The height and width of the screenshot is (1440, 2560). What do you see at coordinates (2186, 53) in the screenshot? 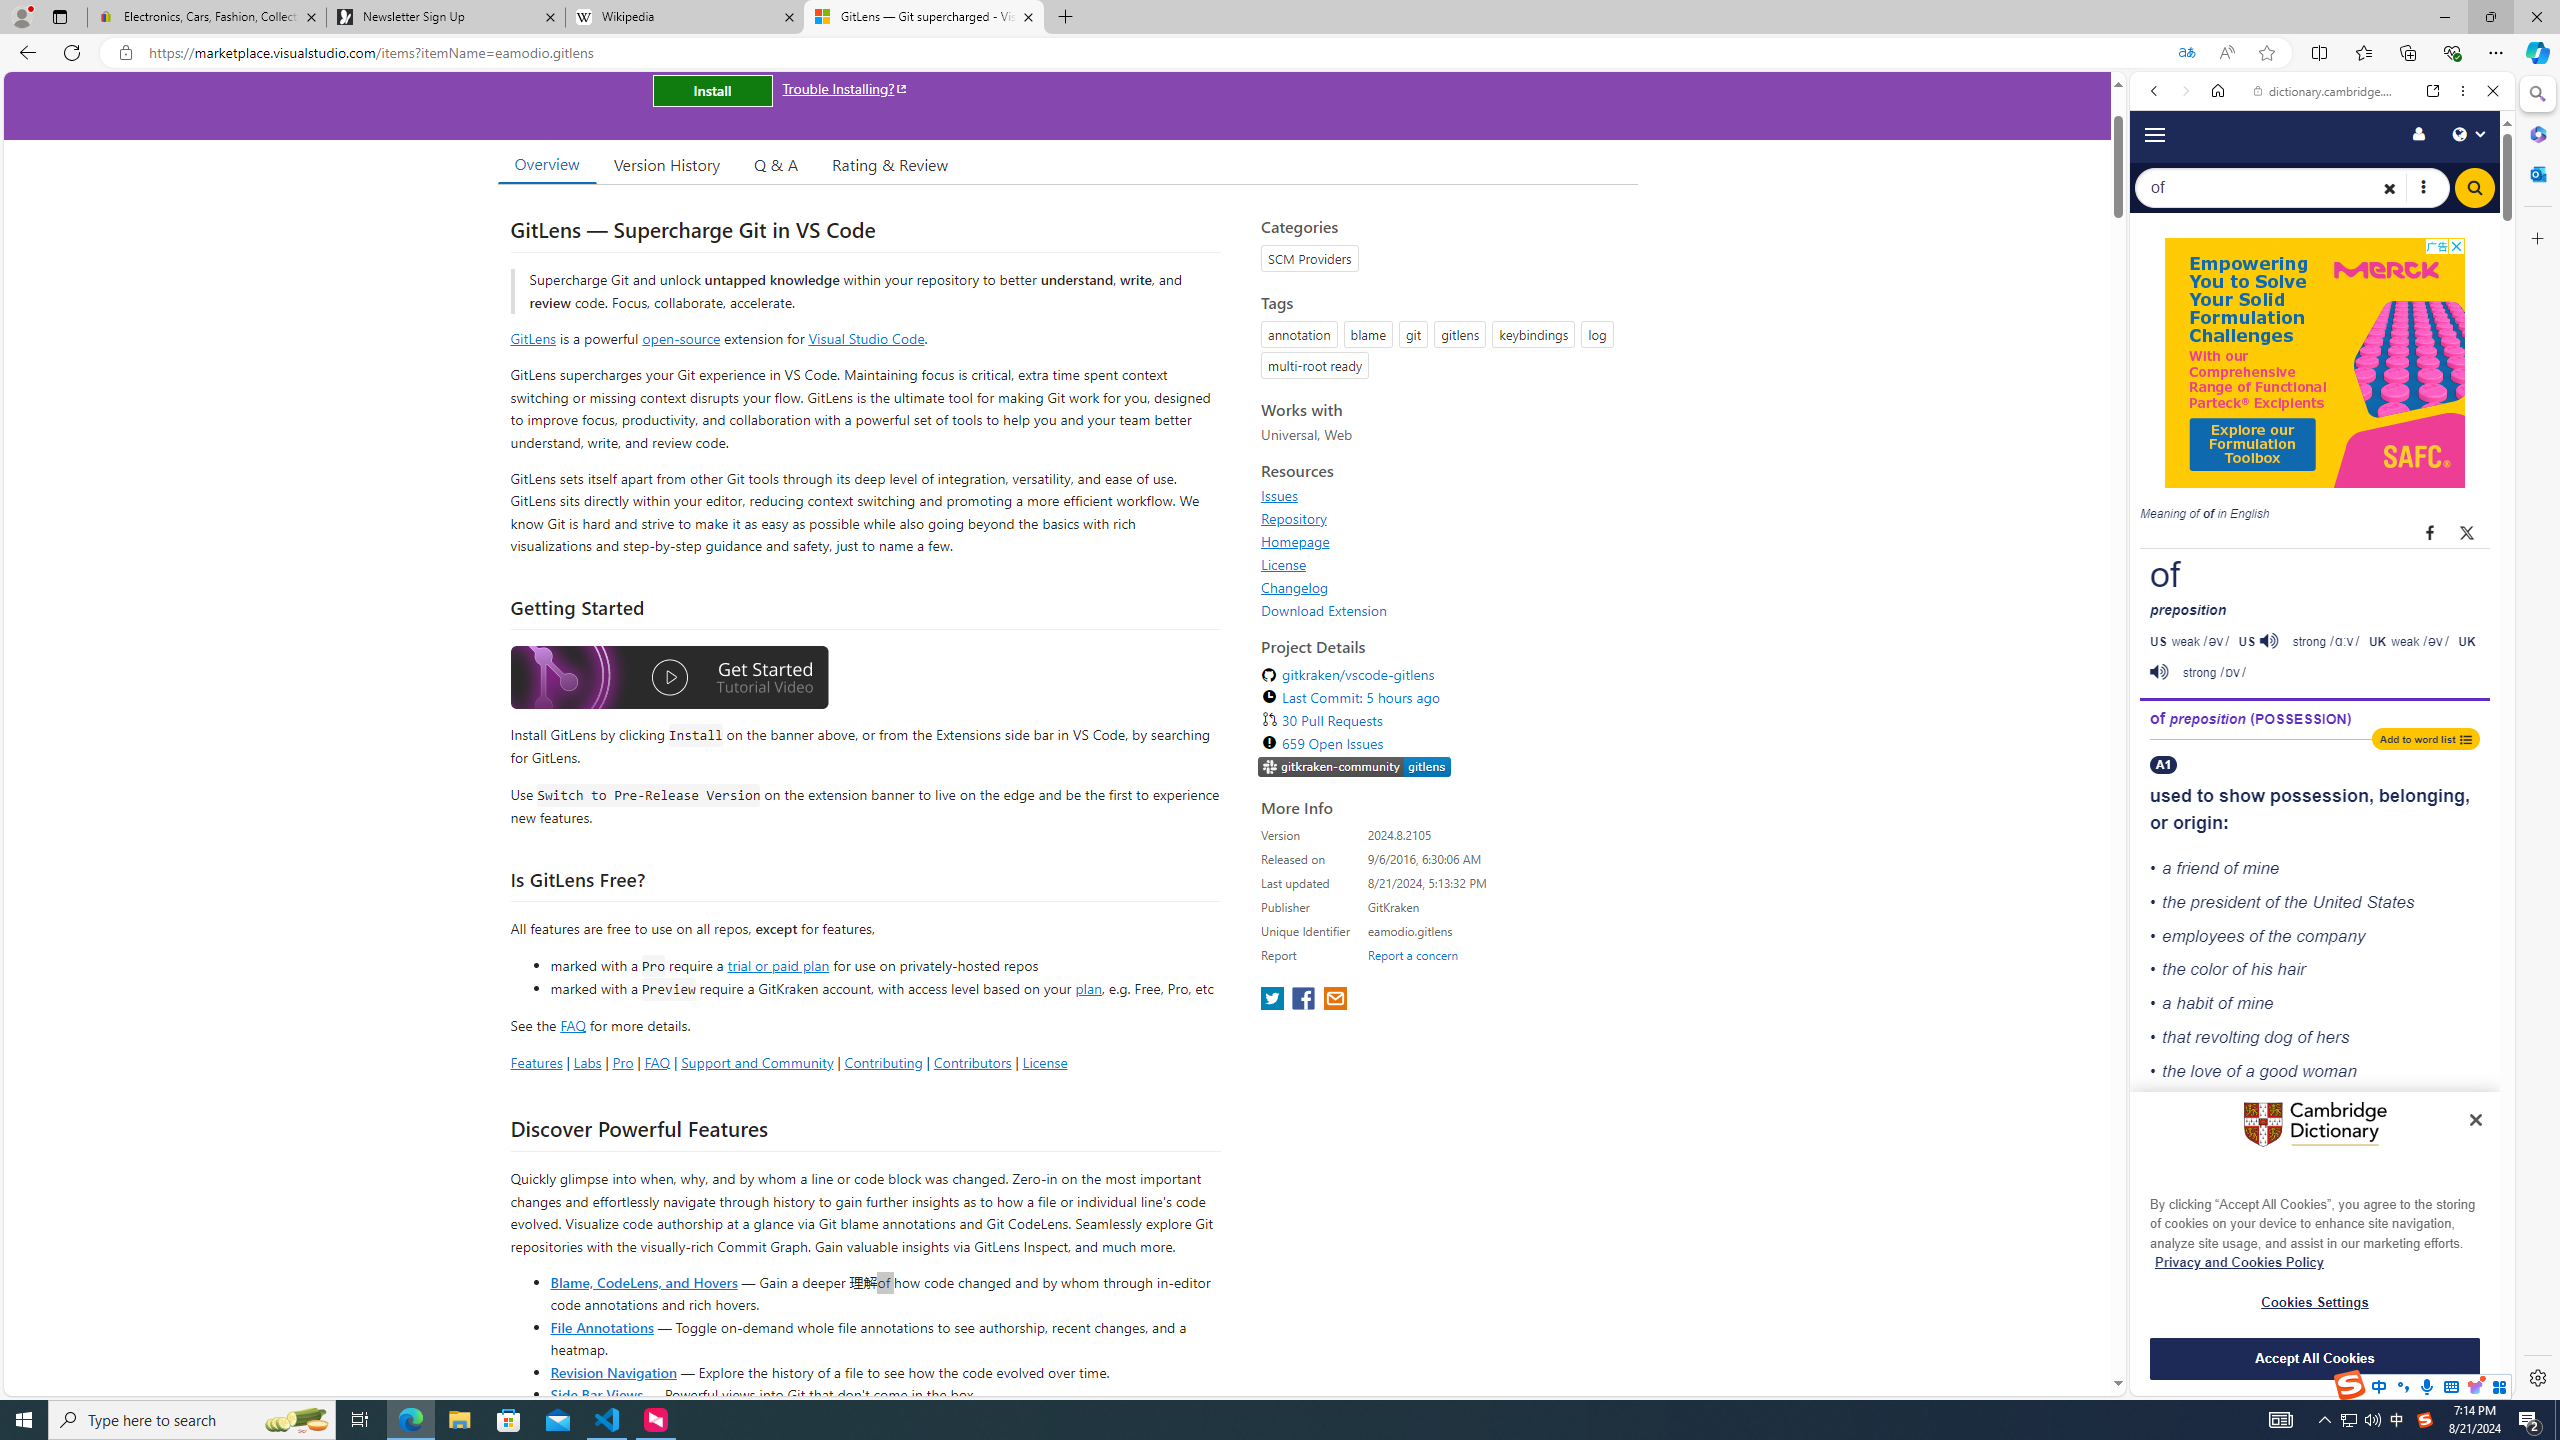
I see `Translated` at bounding box center [2186, 53].